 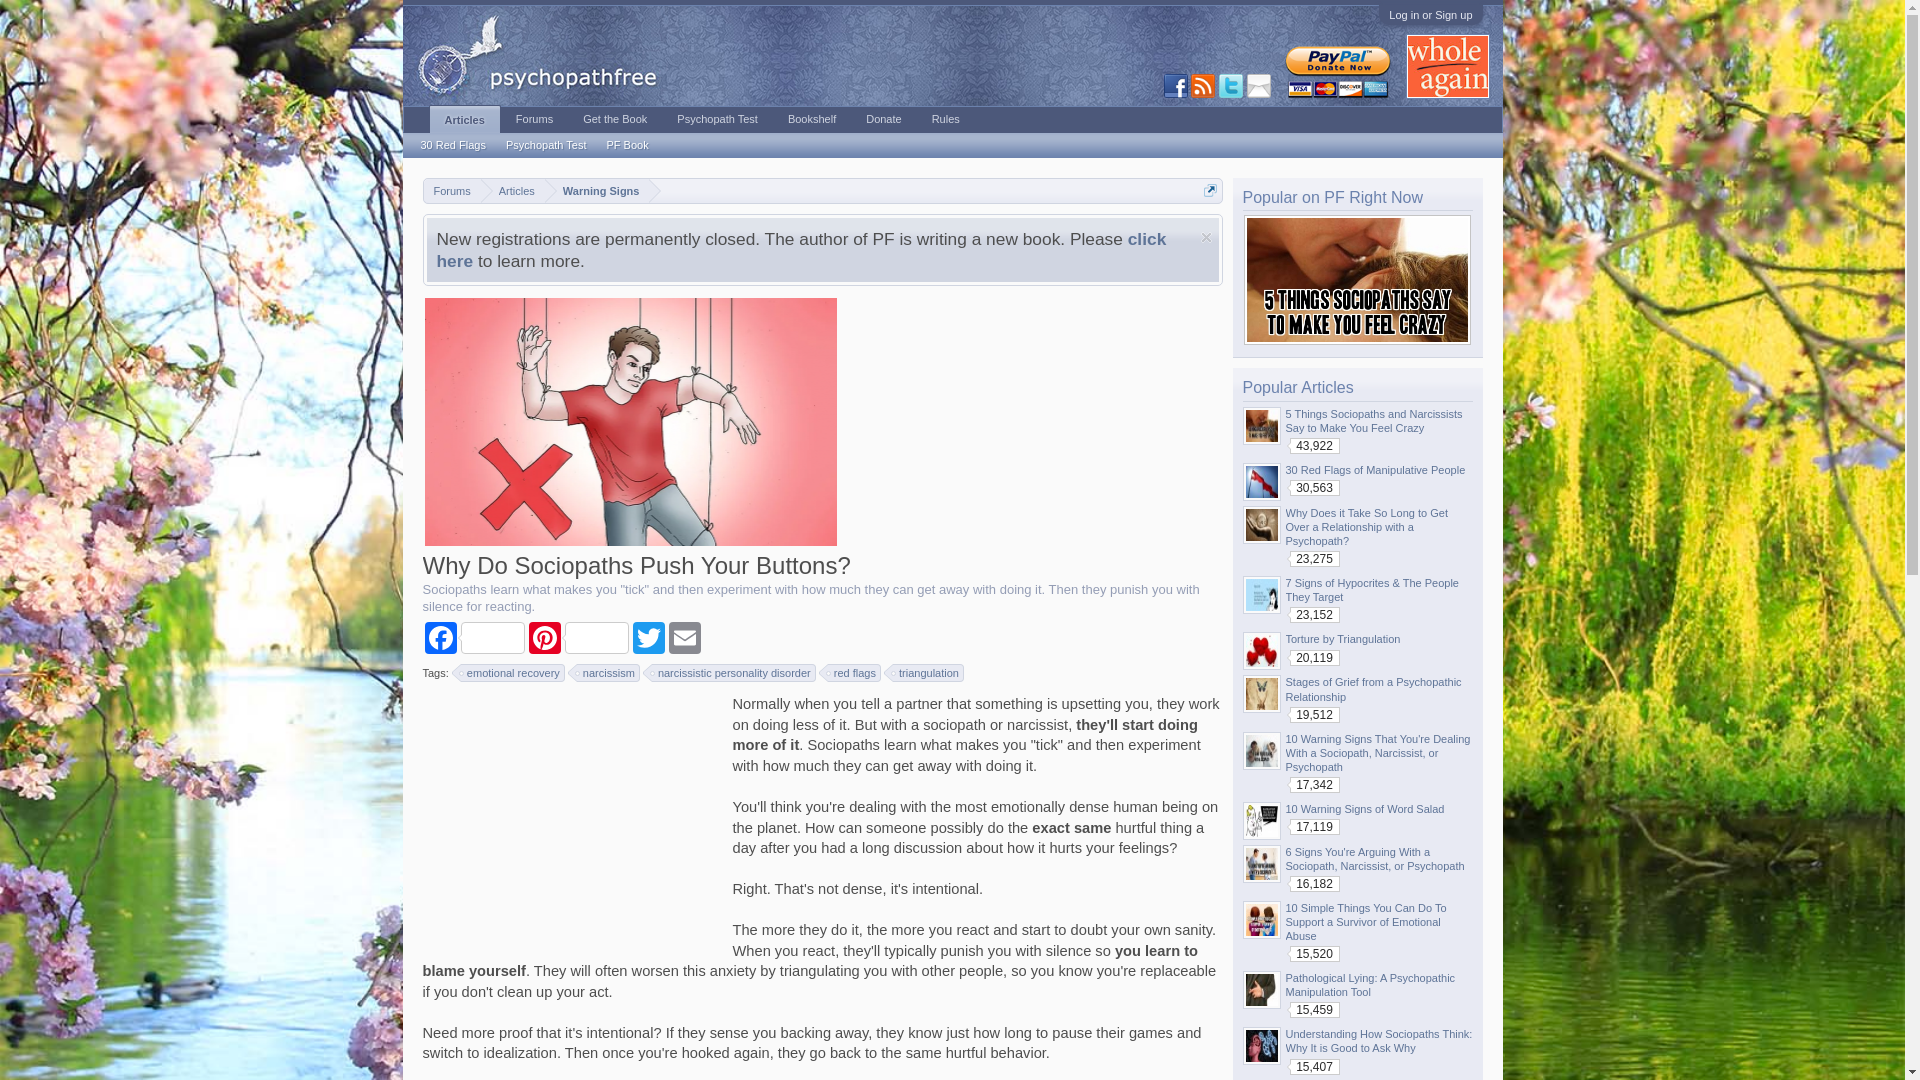 I want to click on Email, so click(x=684, y=638).